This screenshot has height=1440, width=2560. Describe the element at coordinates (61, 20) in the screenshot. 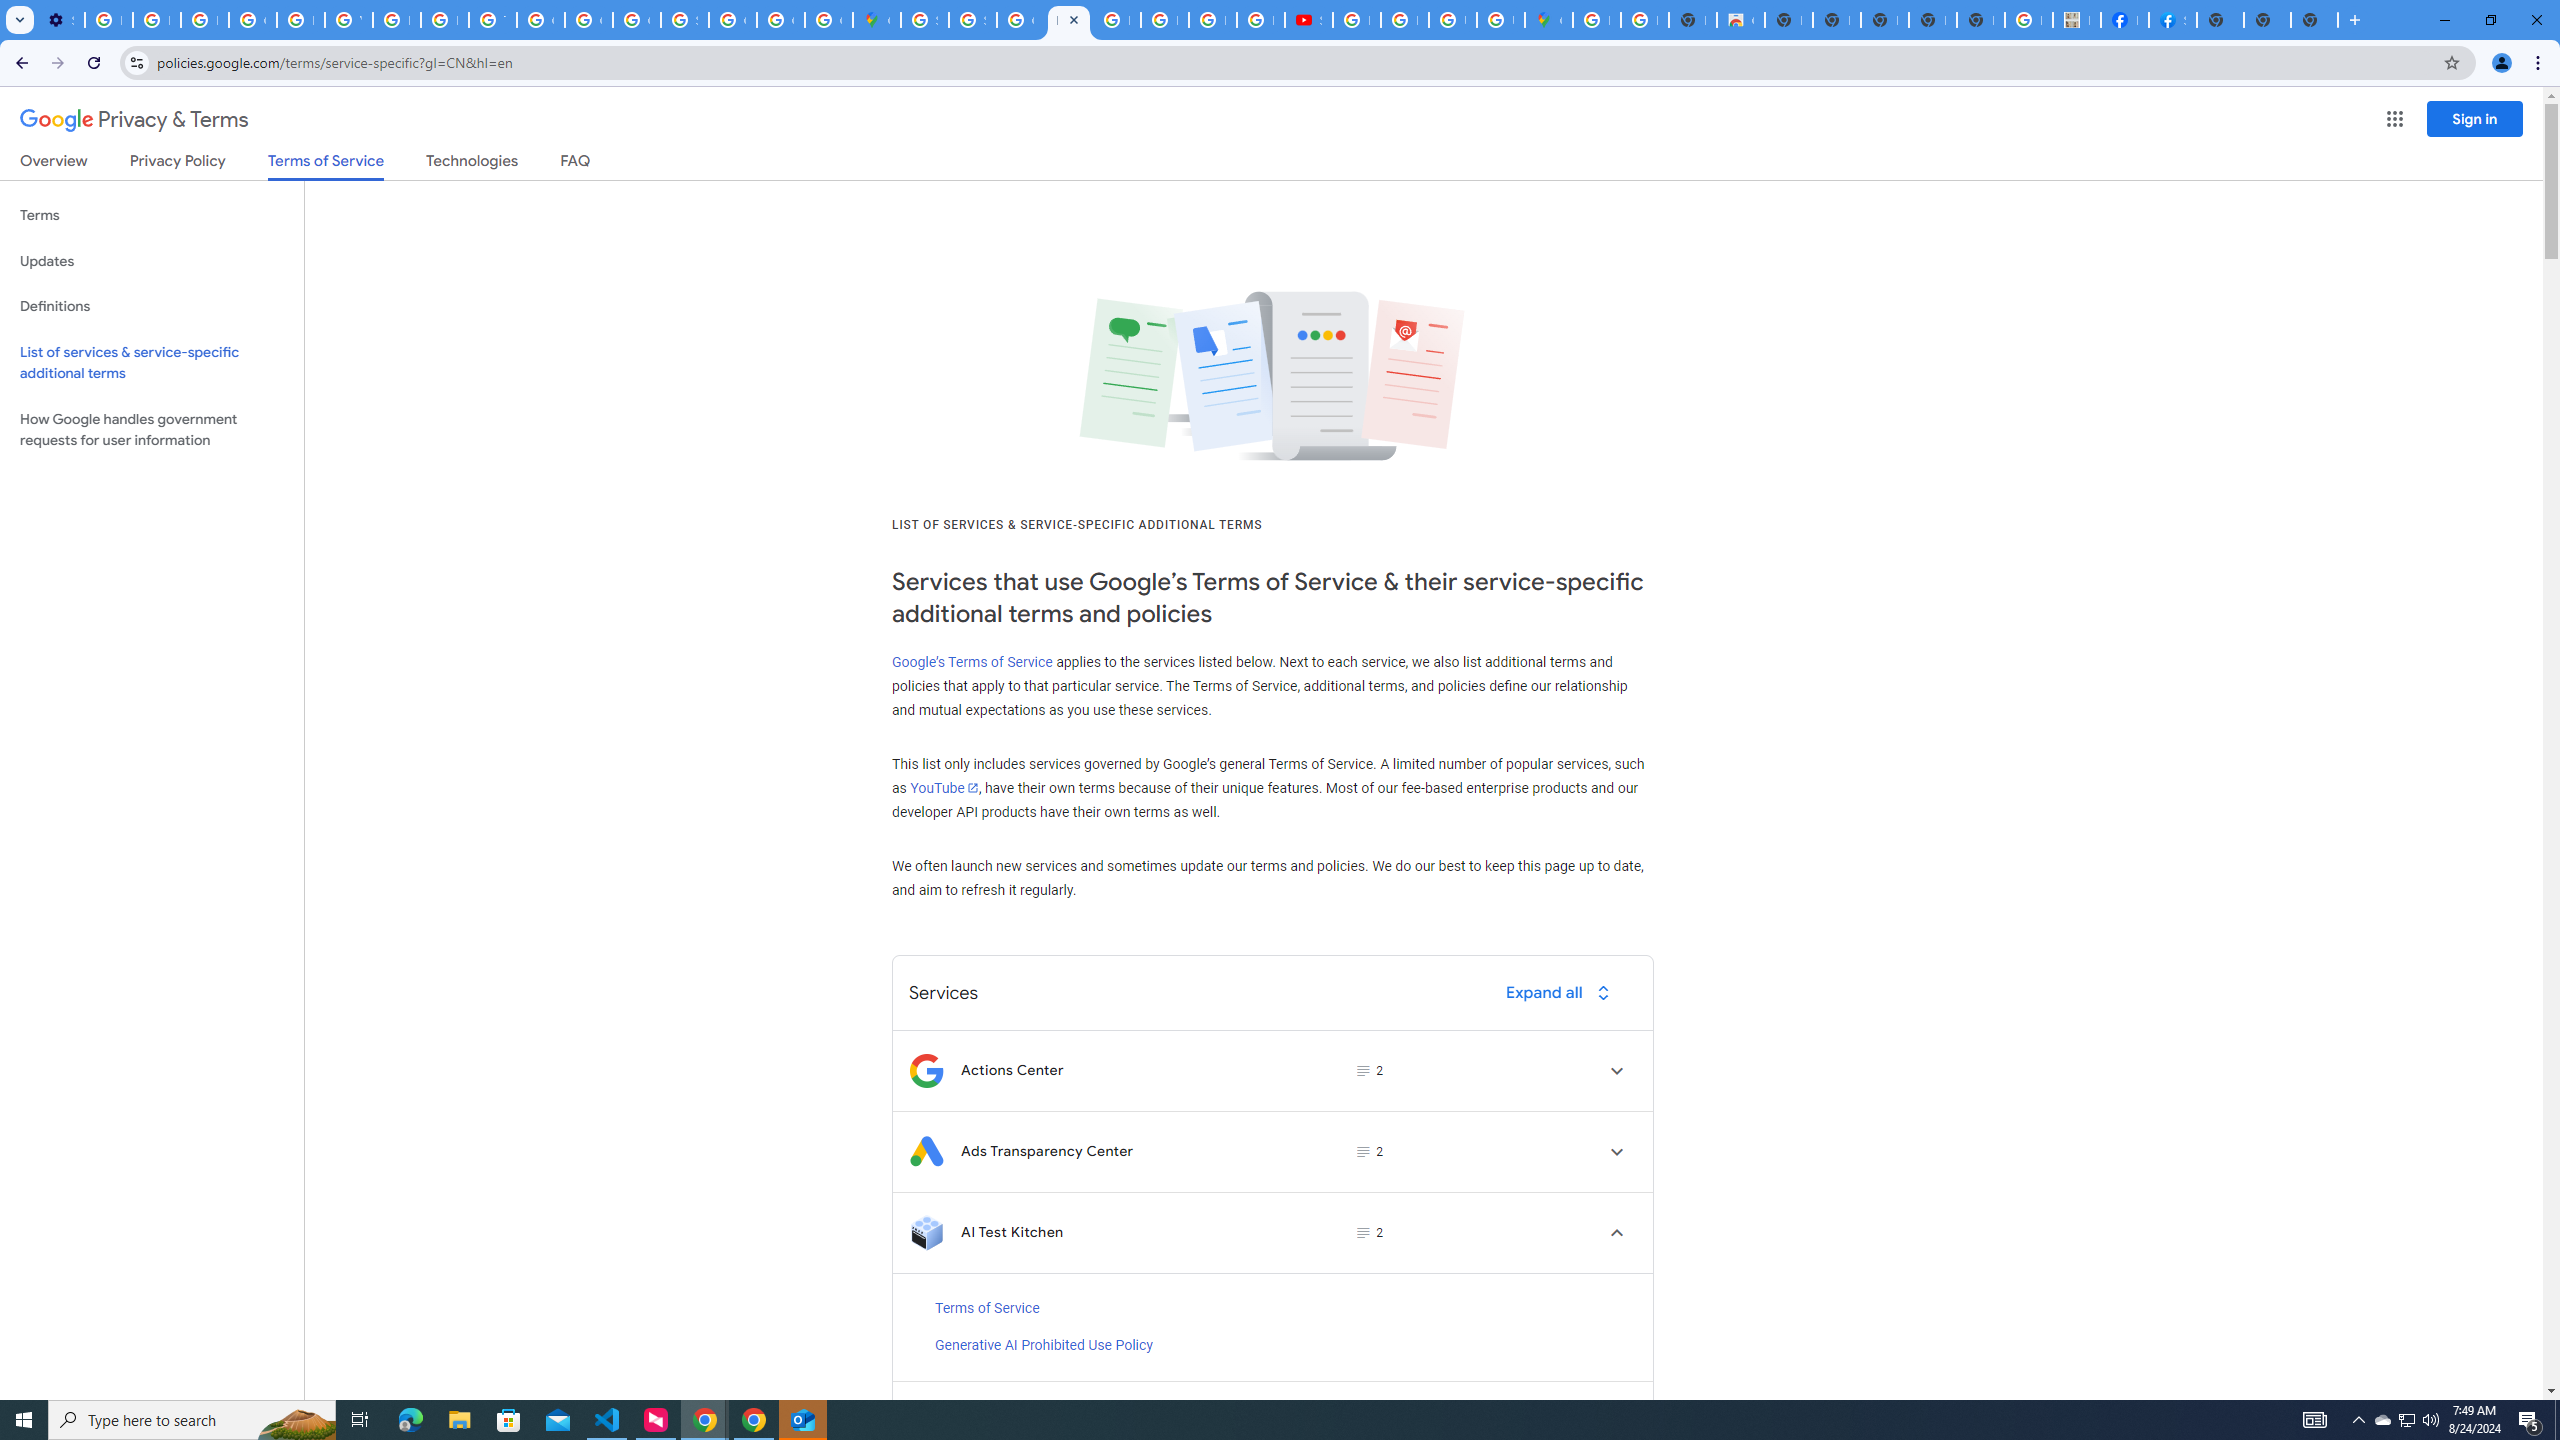

I see `Settings - Customize profile` at that location.